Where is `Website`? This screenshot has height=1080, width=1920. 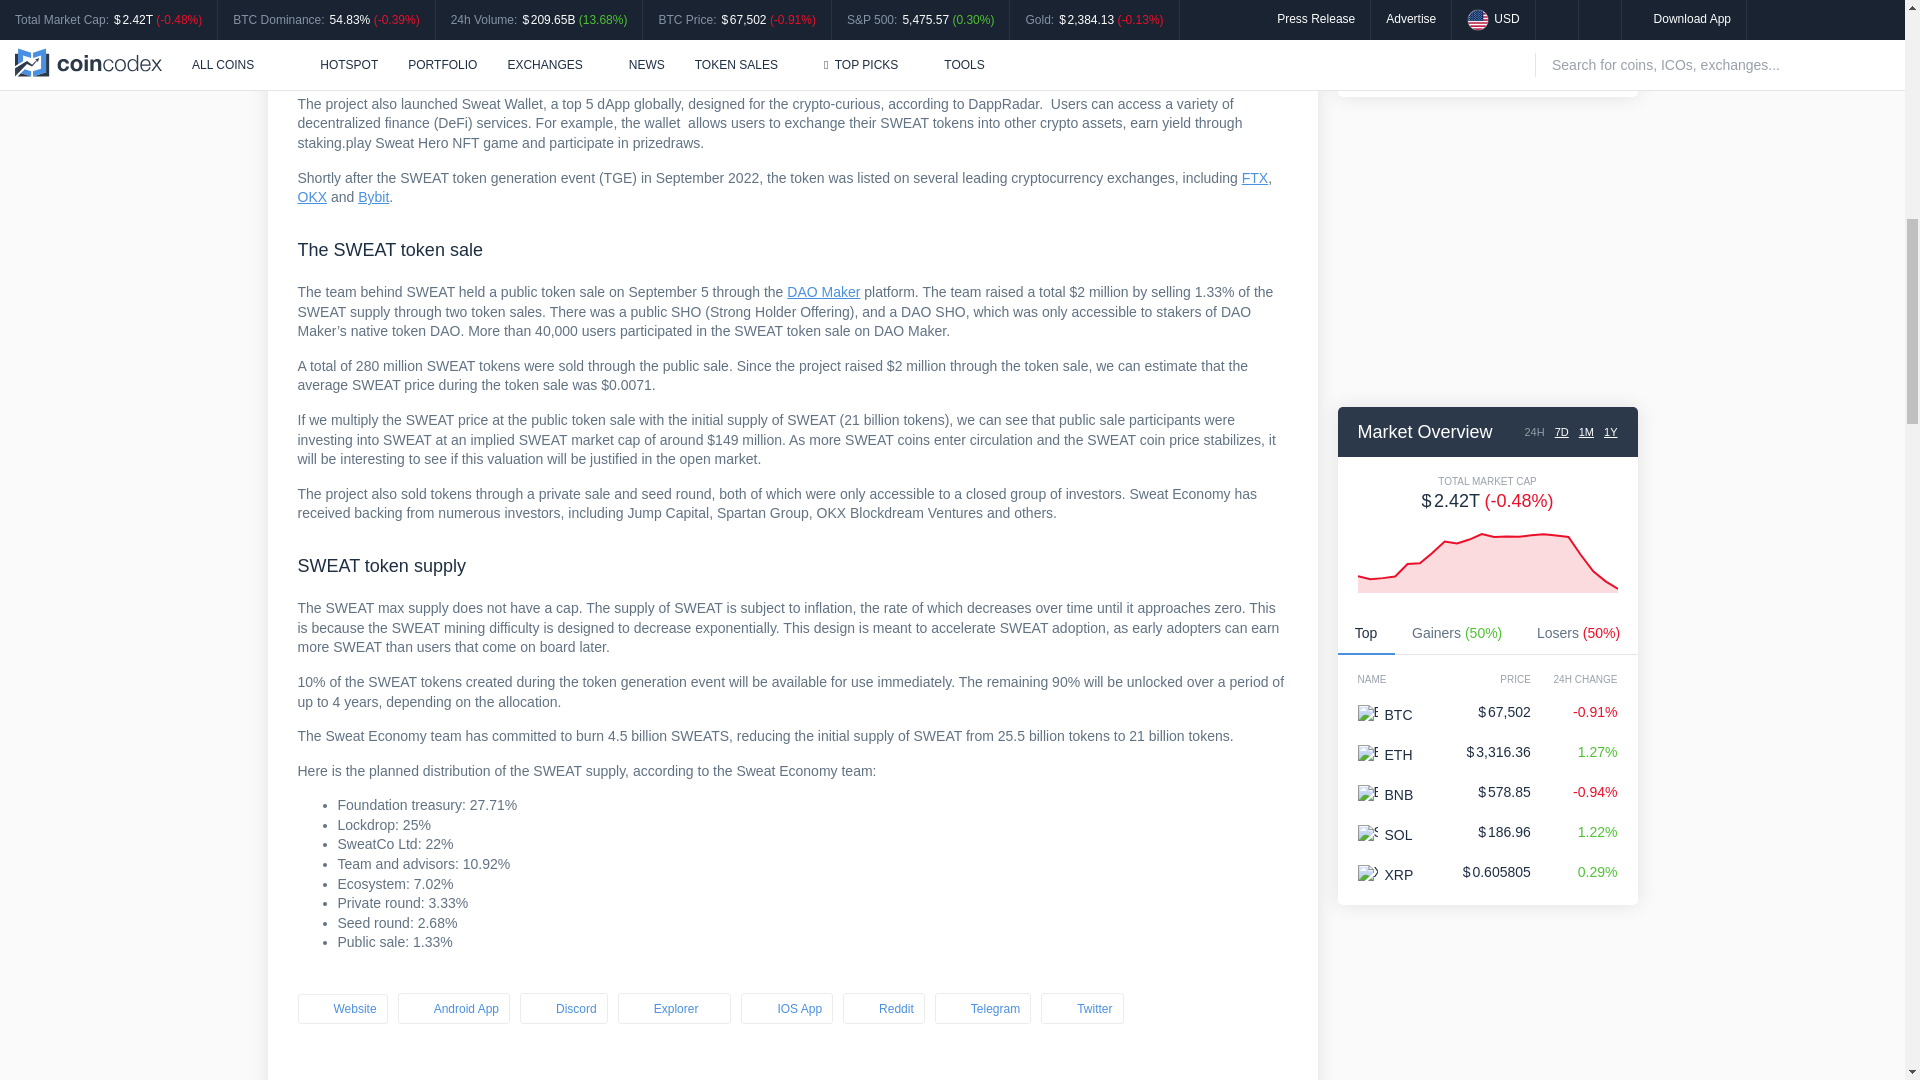
Website is located at coordinates (342, 1008).